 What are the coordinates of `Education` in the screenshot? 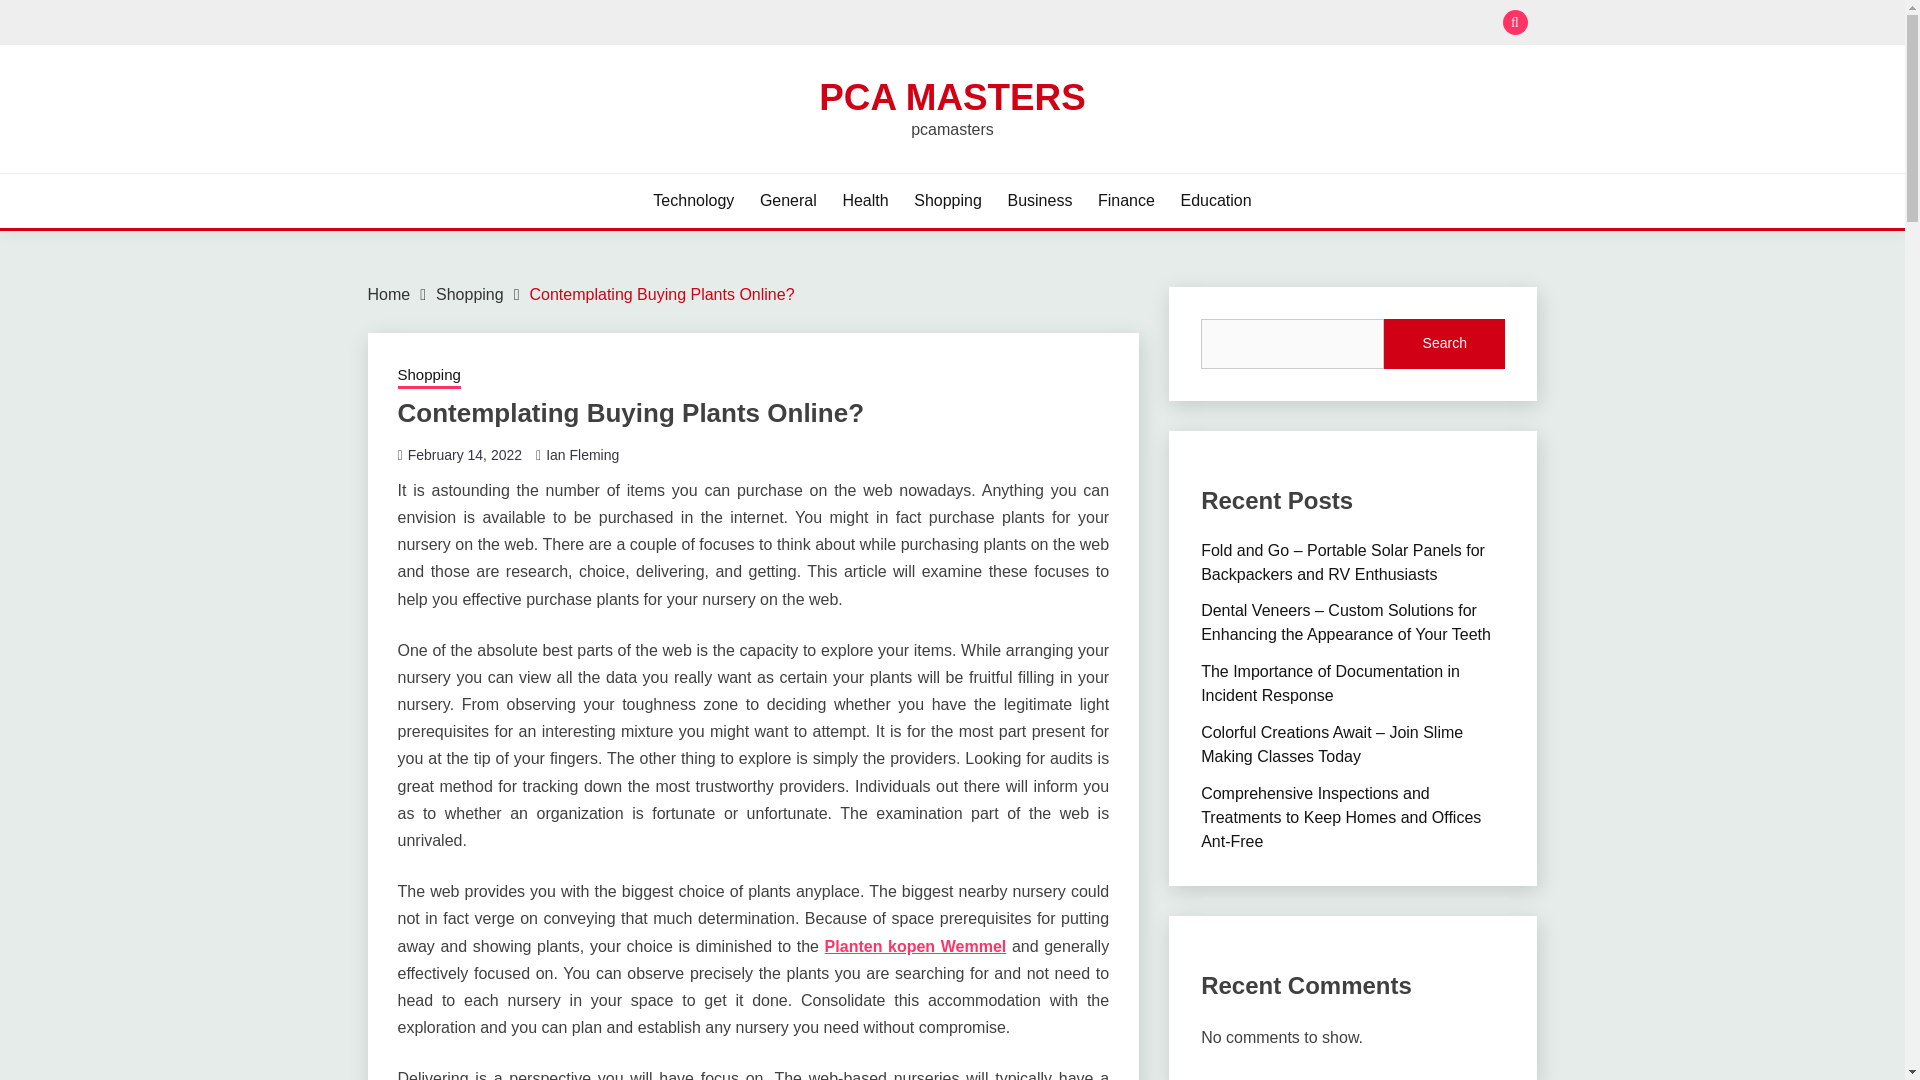 It's located at (1216, 200).